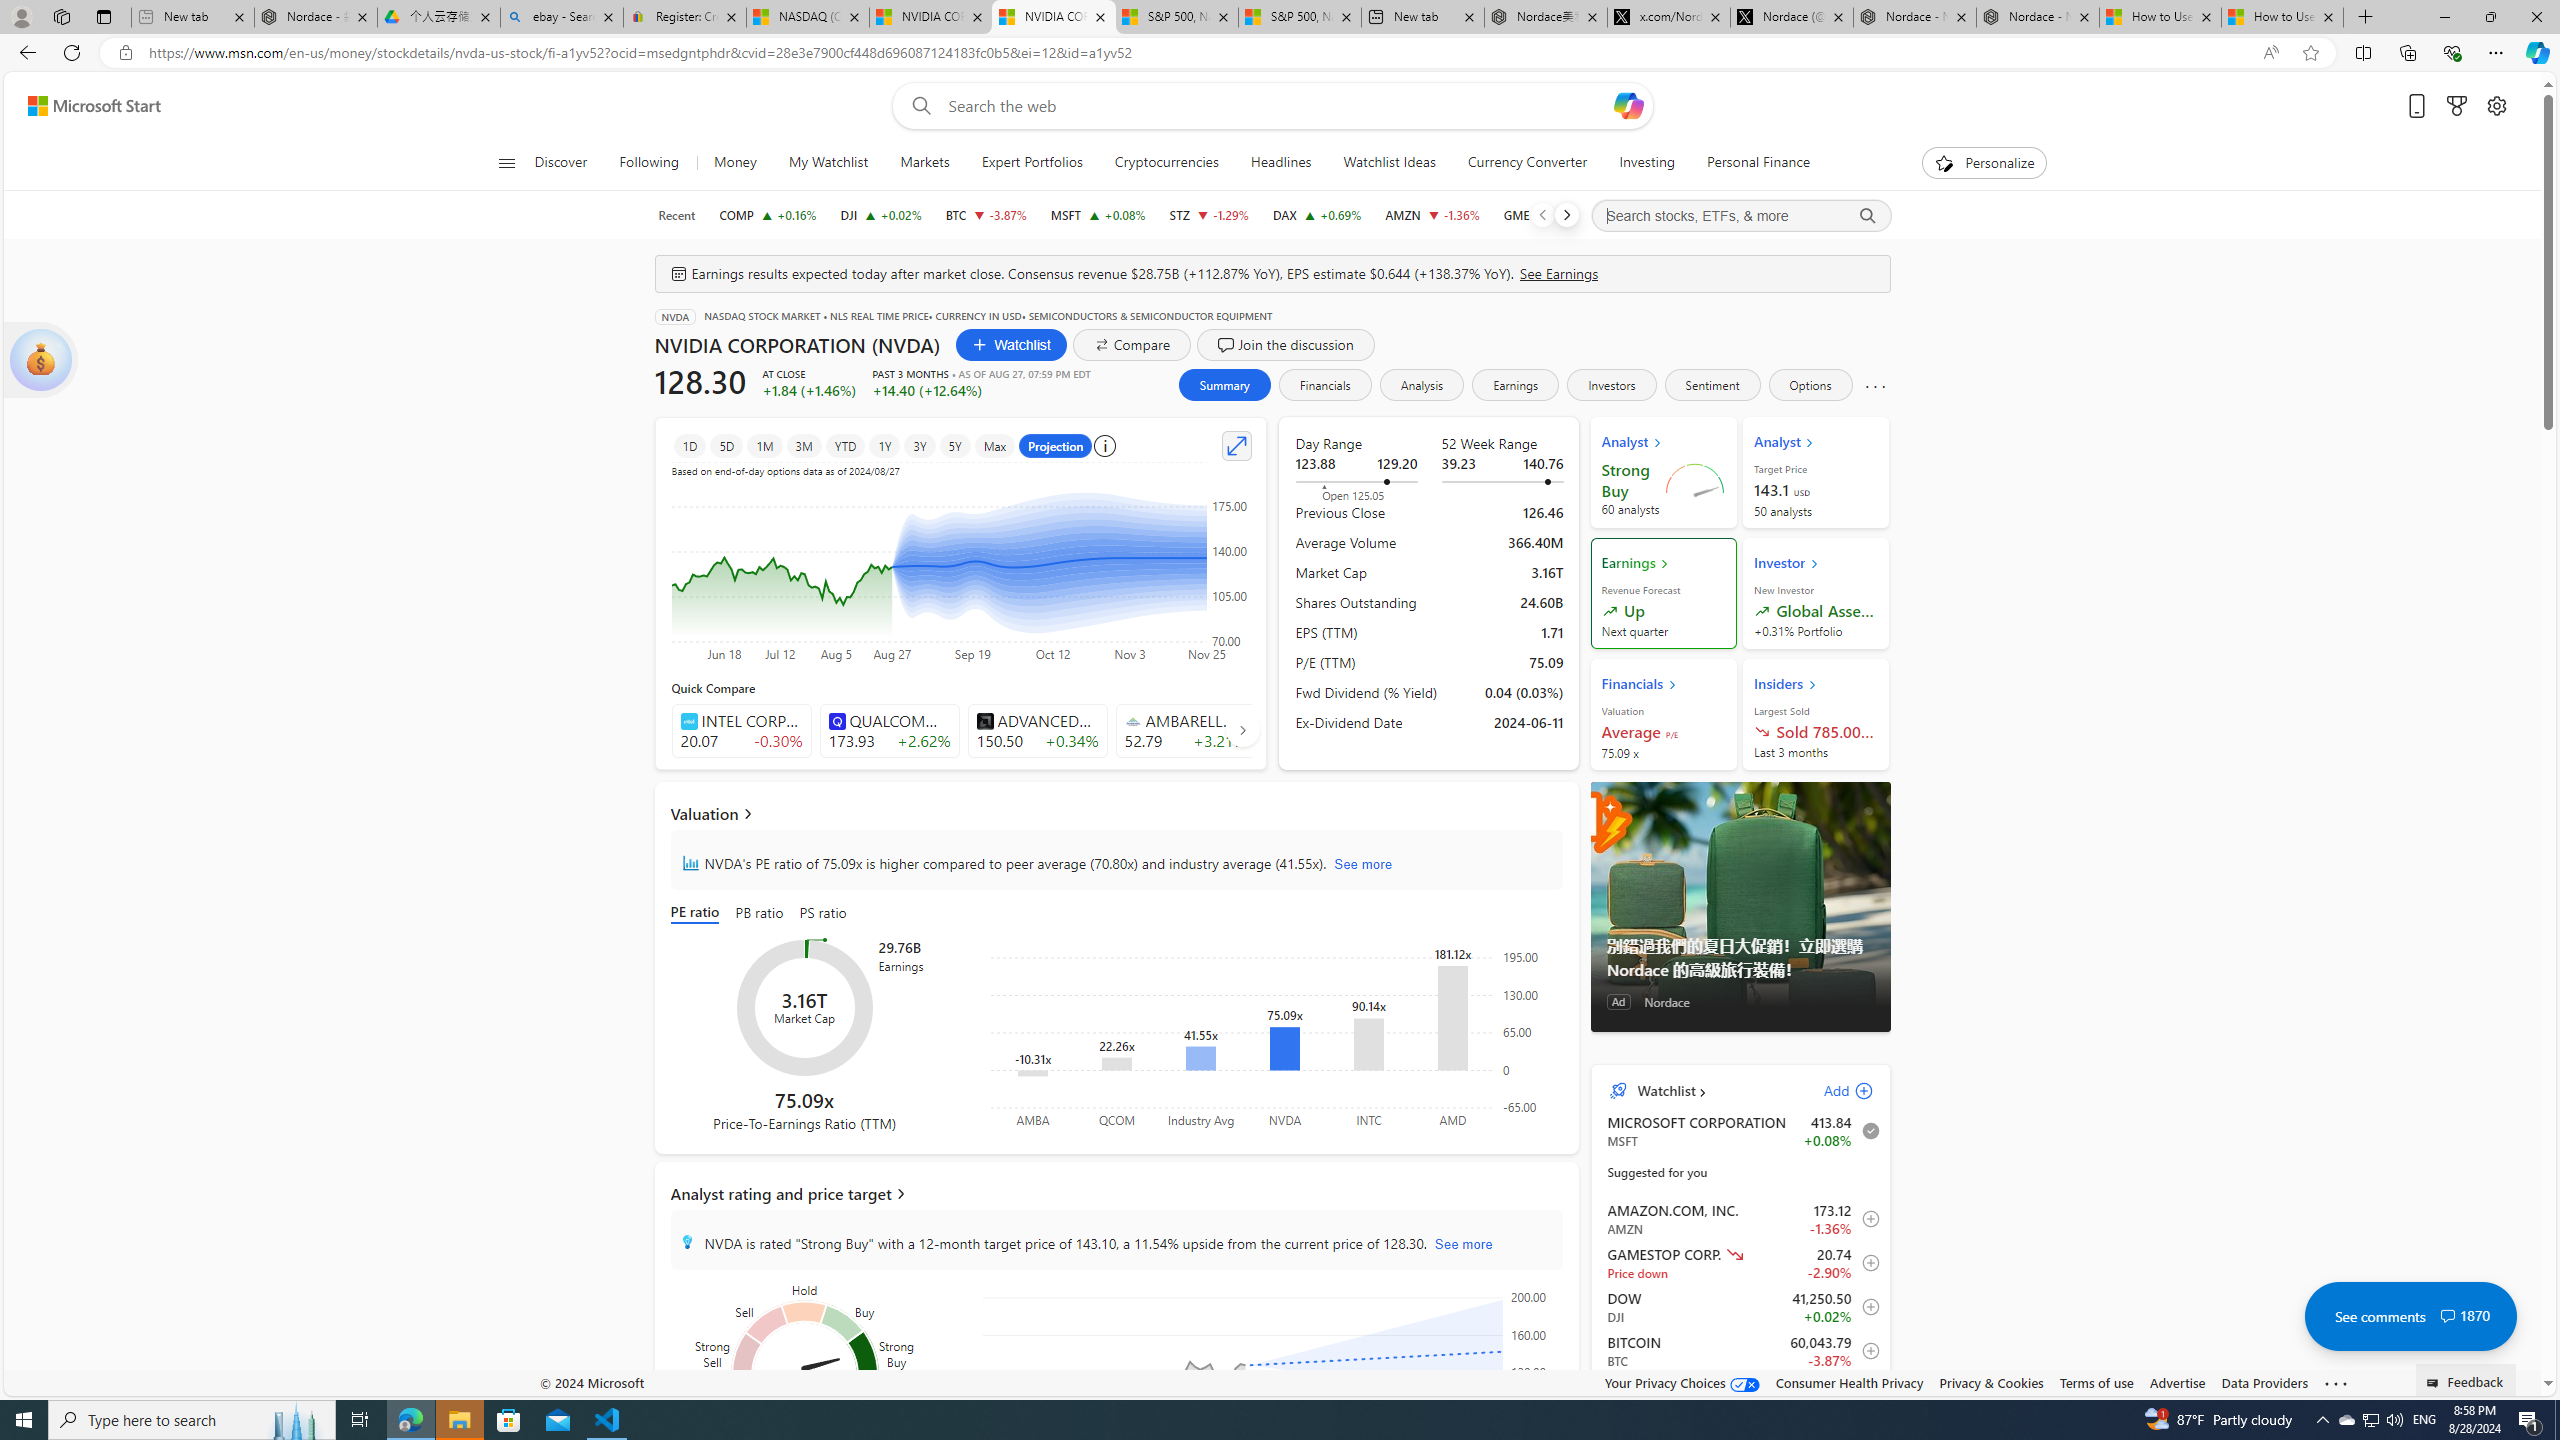 The height and width of the screenshot is (1440, 2560). What do you see at coordinates (1277, 106) in the screenshot?
I see `Enter your search term` at bounding box center [1277, 106].